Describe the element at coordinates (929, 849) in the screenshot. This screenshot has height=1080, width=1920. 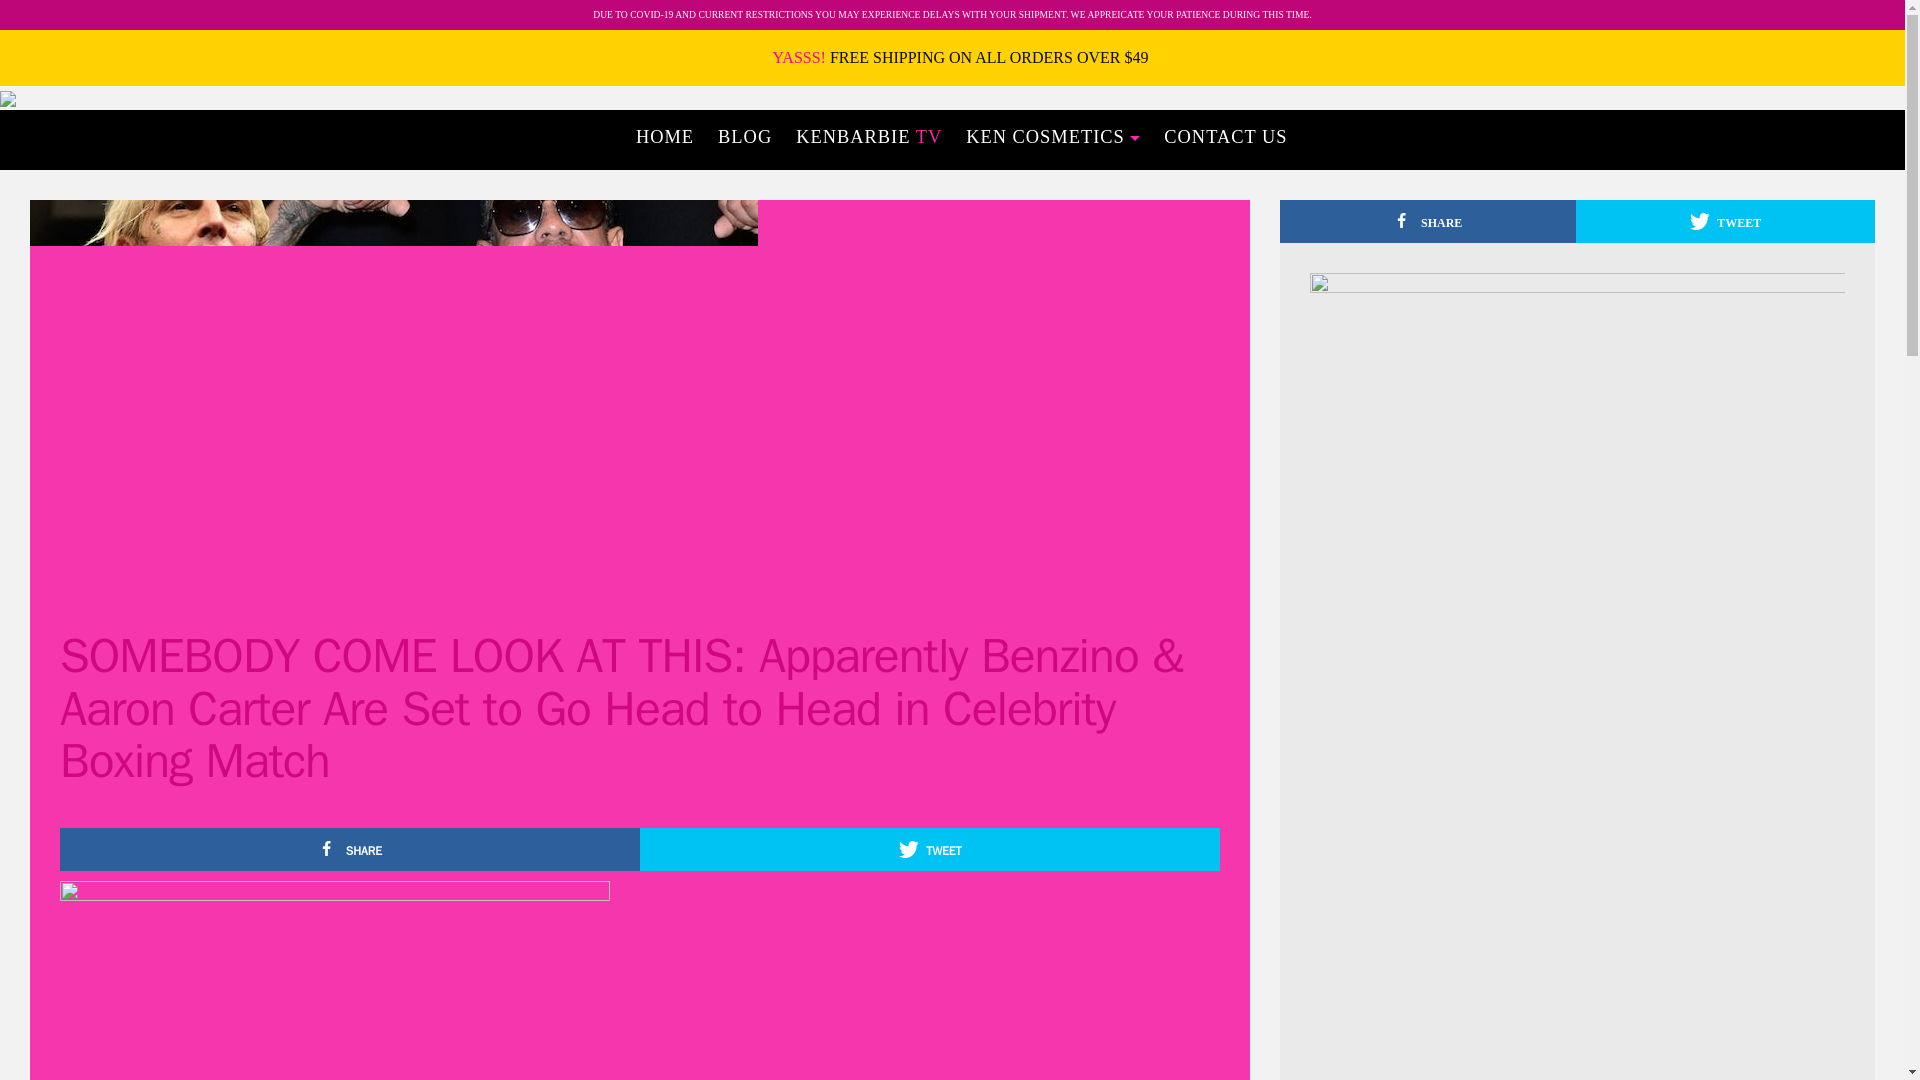
I see `TWEET` at that location.